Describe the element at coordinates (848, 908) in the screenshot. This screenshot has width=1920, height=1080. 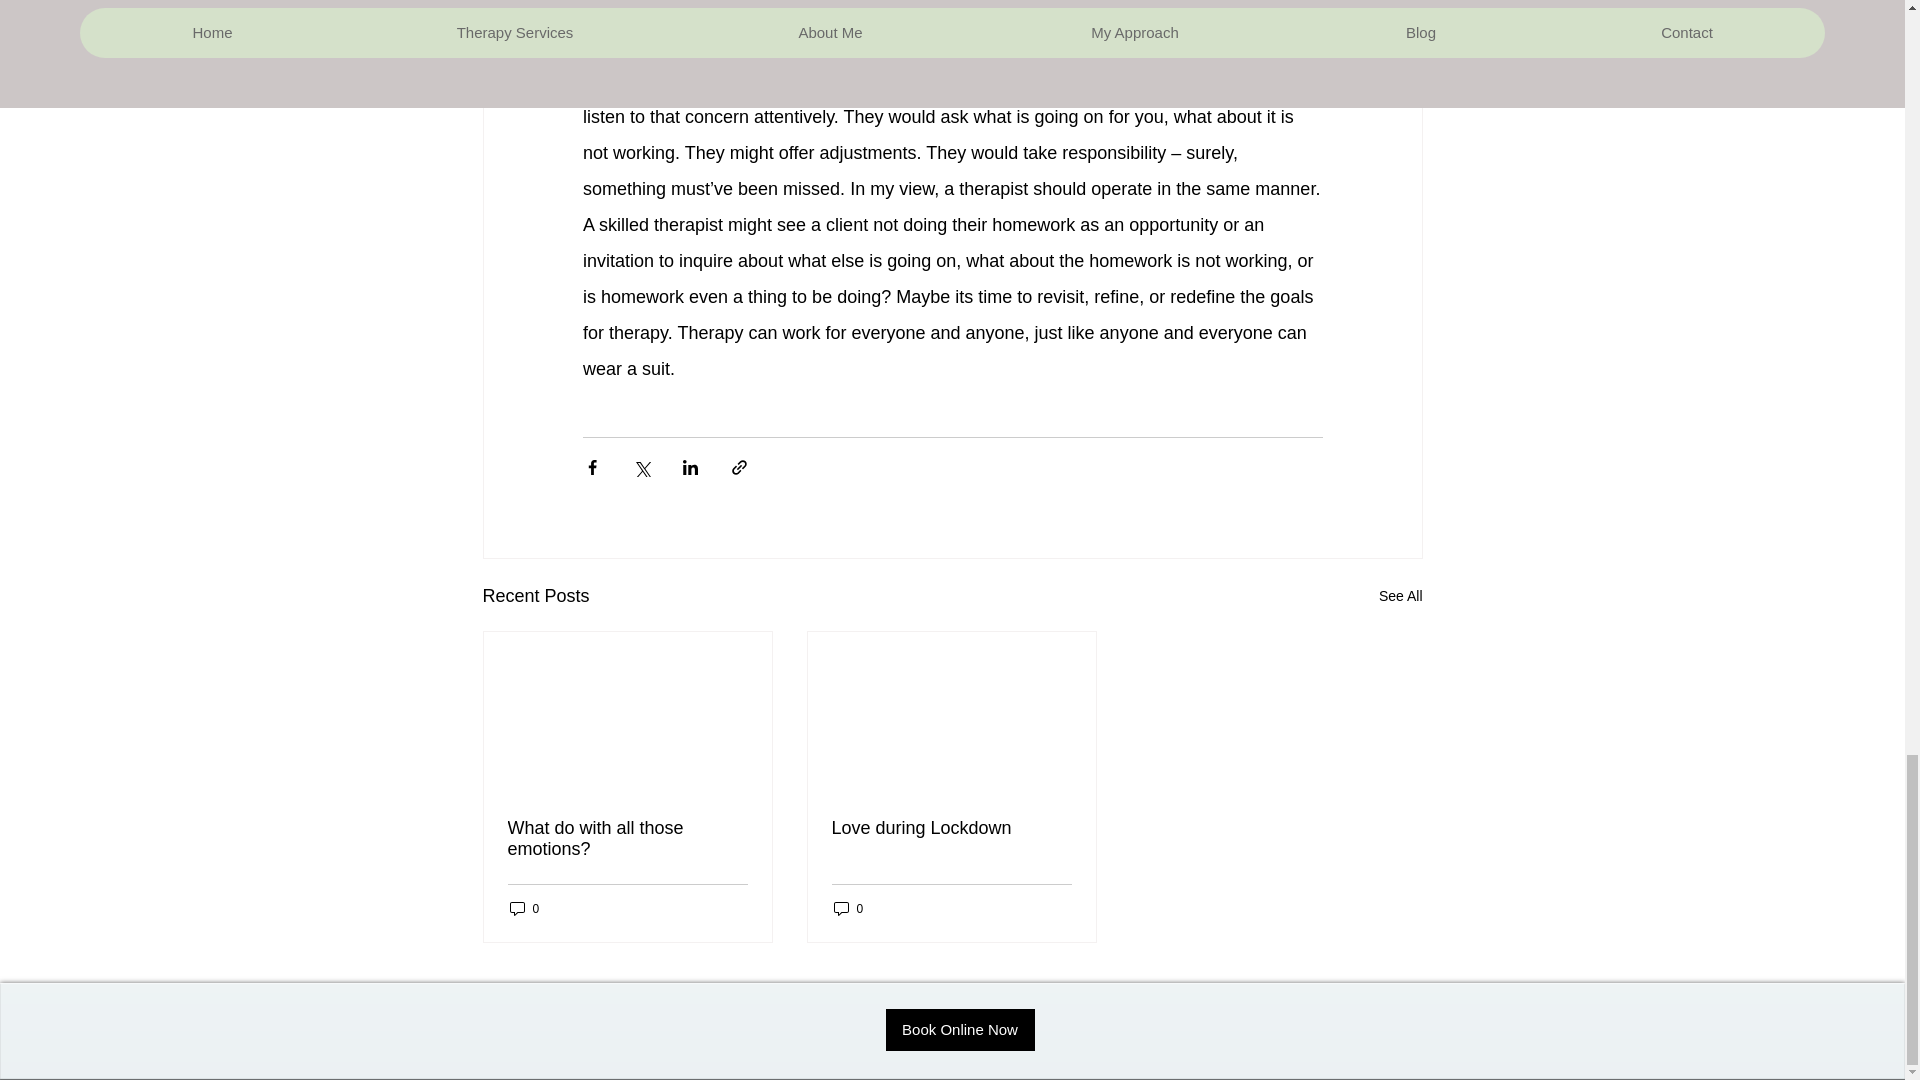
I see `0` at that location.